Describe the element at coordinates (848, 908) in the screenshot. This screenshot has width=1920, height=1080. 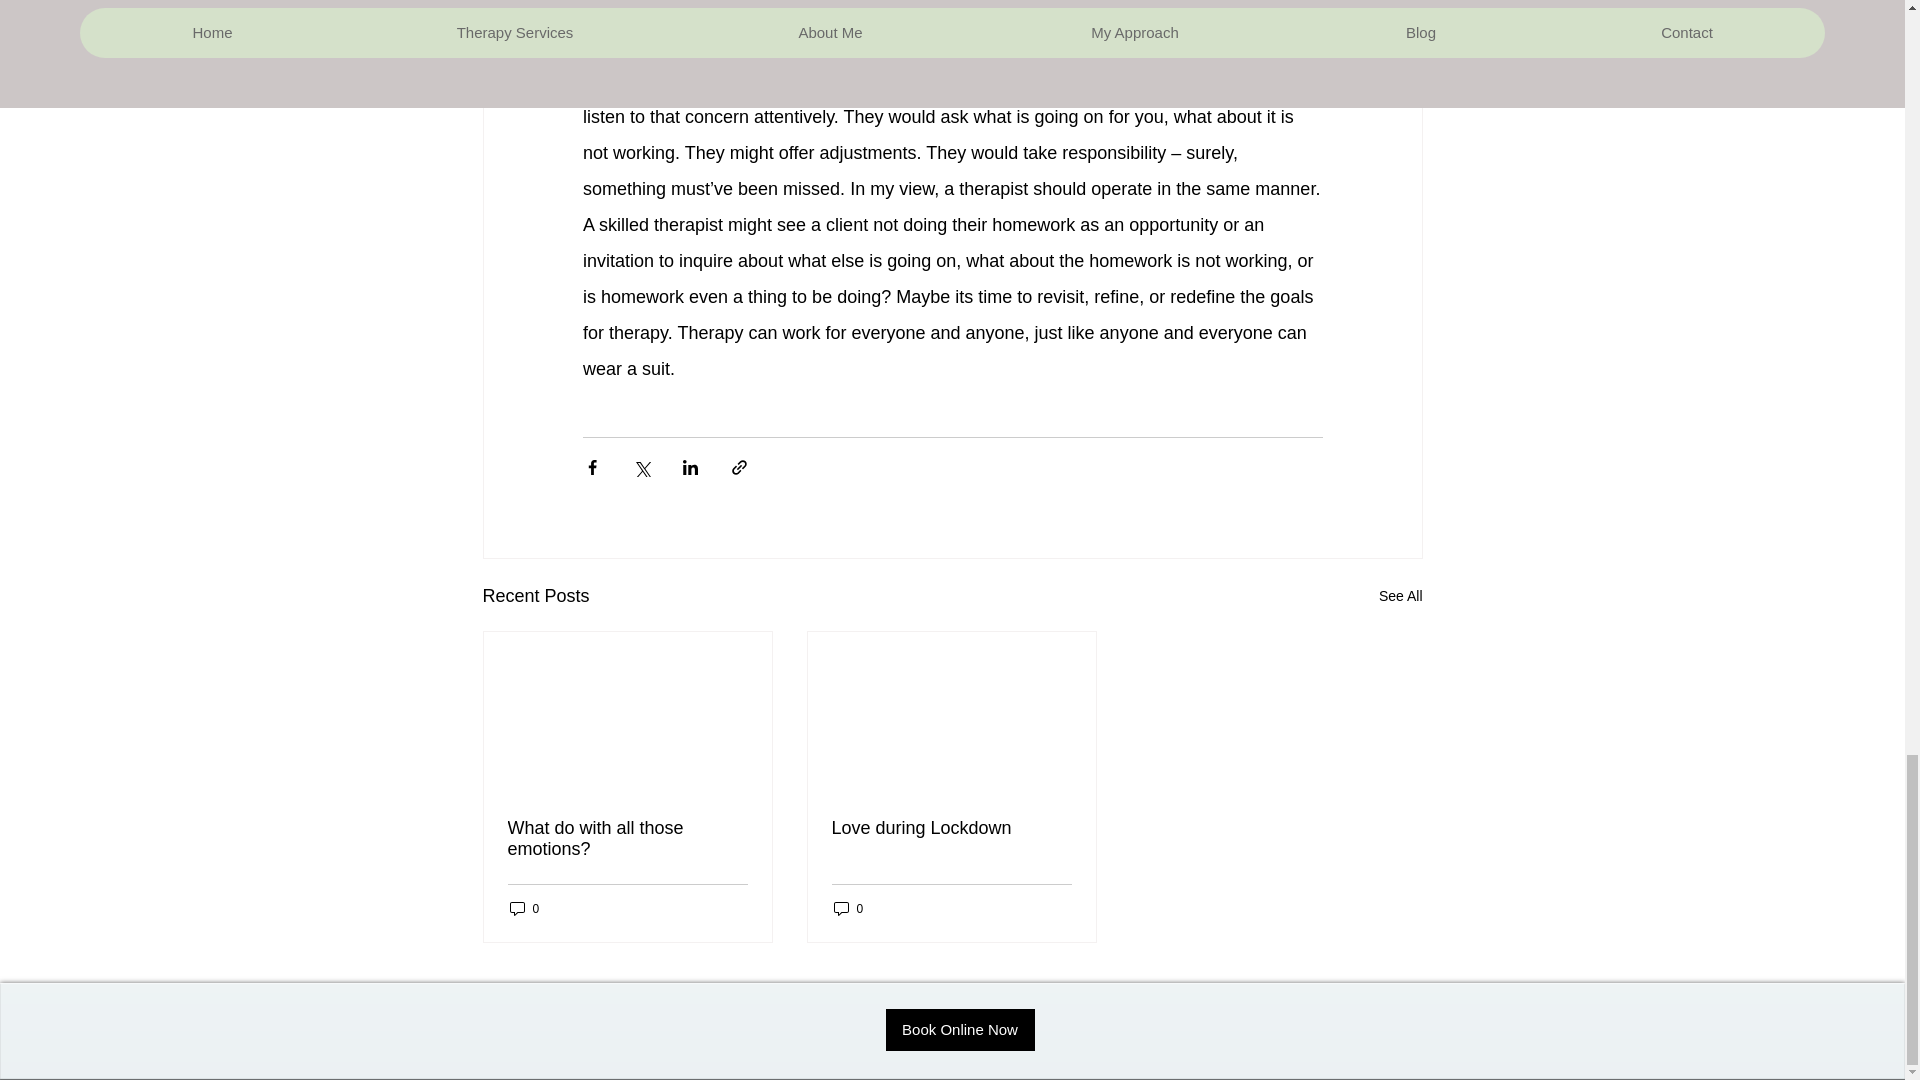
I see `0` at that location.